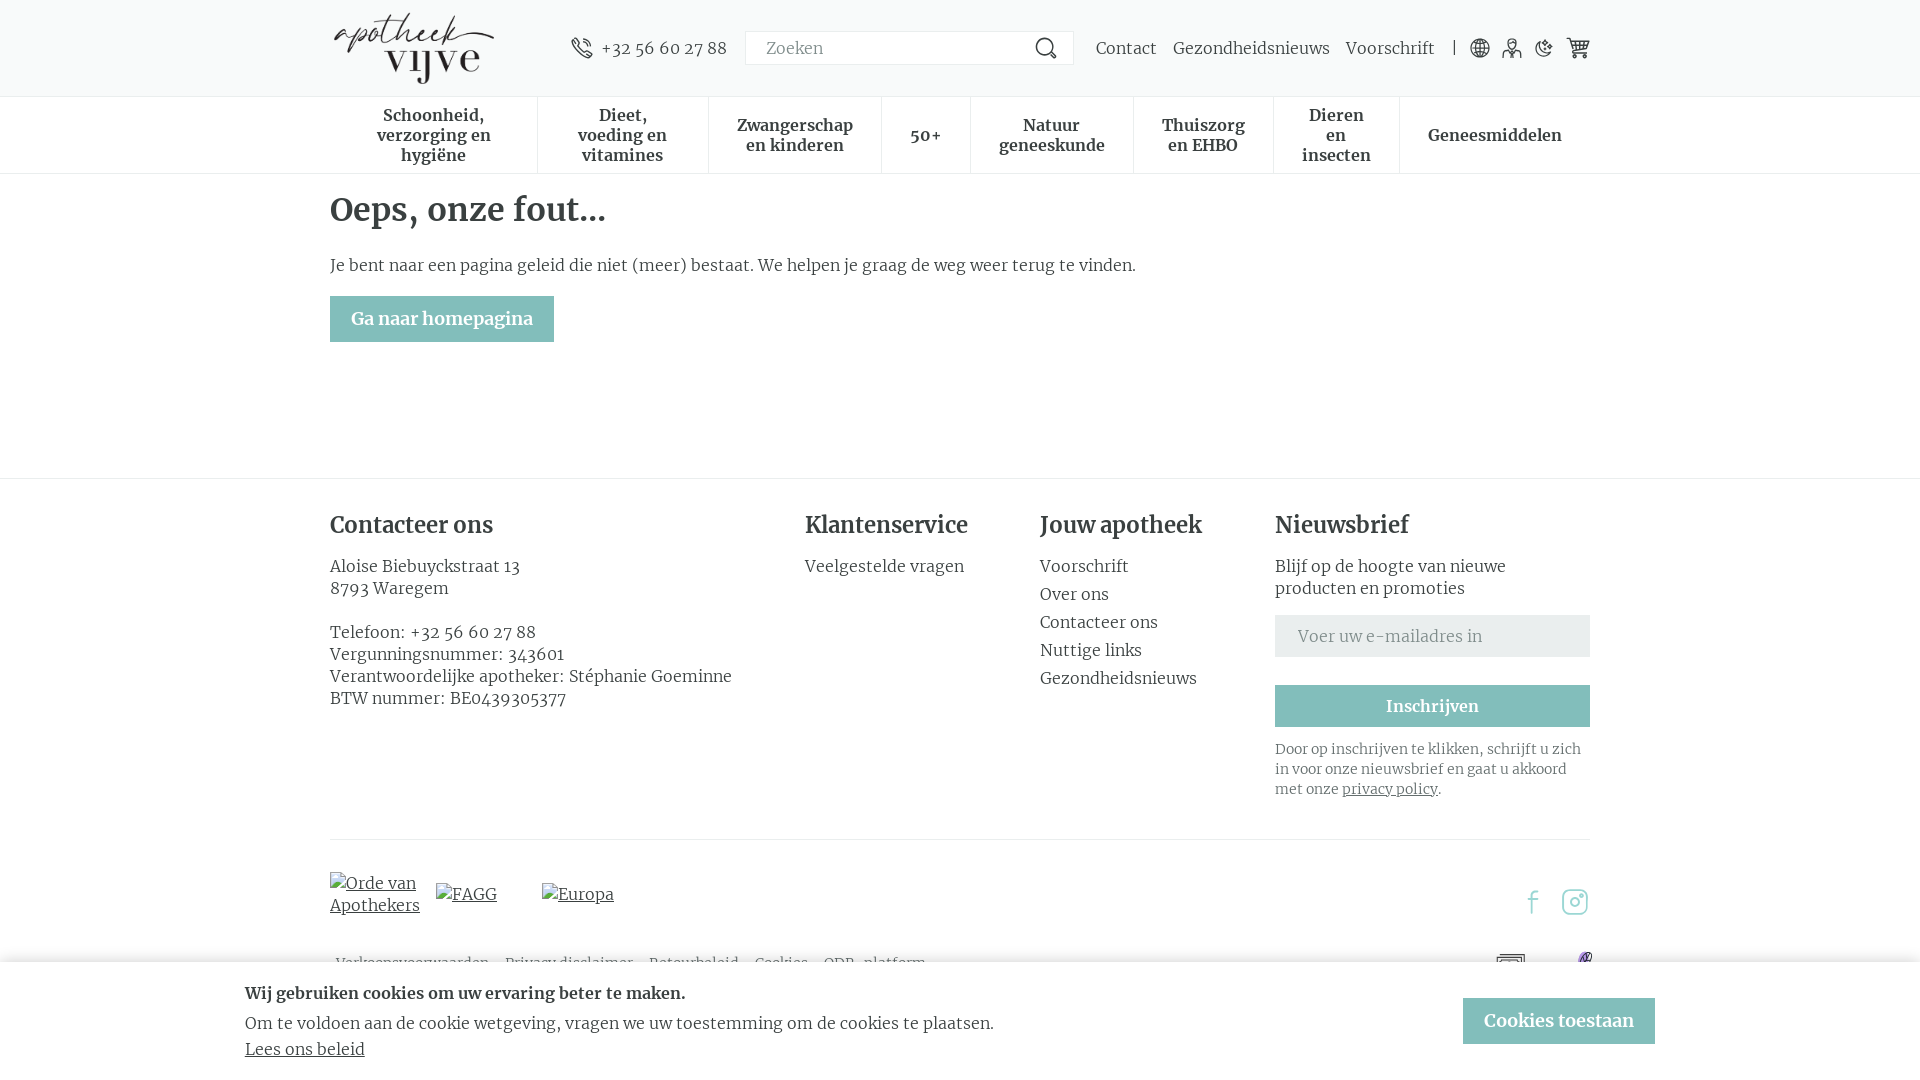  Describe the element at coordinates (1480, 48) in the screenshot. I see `Talen` at that location.